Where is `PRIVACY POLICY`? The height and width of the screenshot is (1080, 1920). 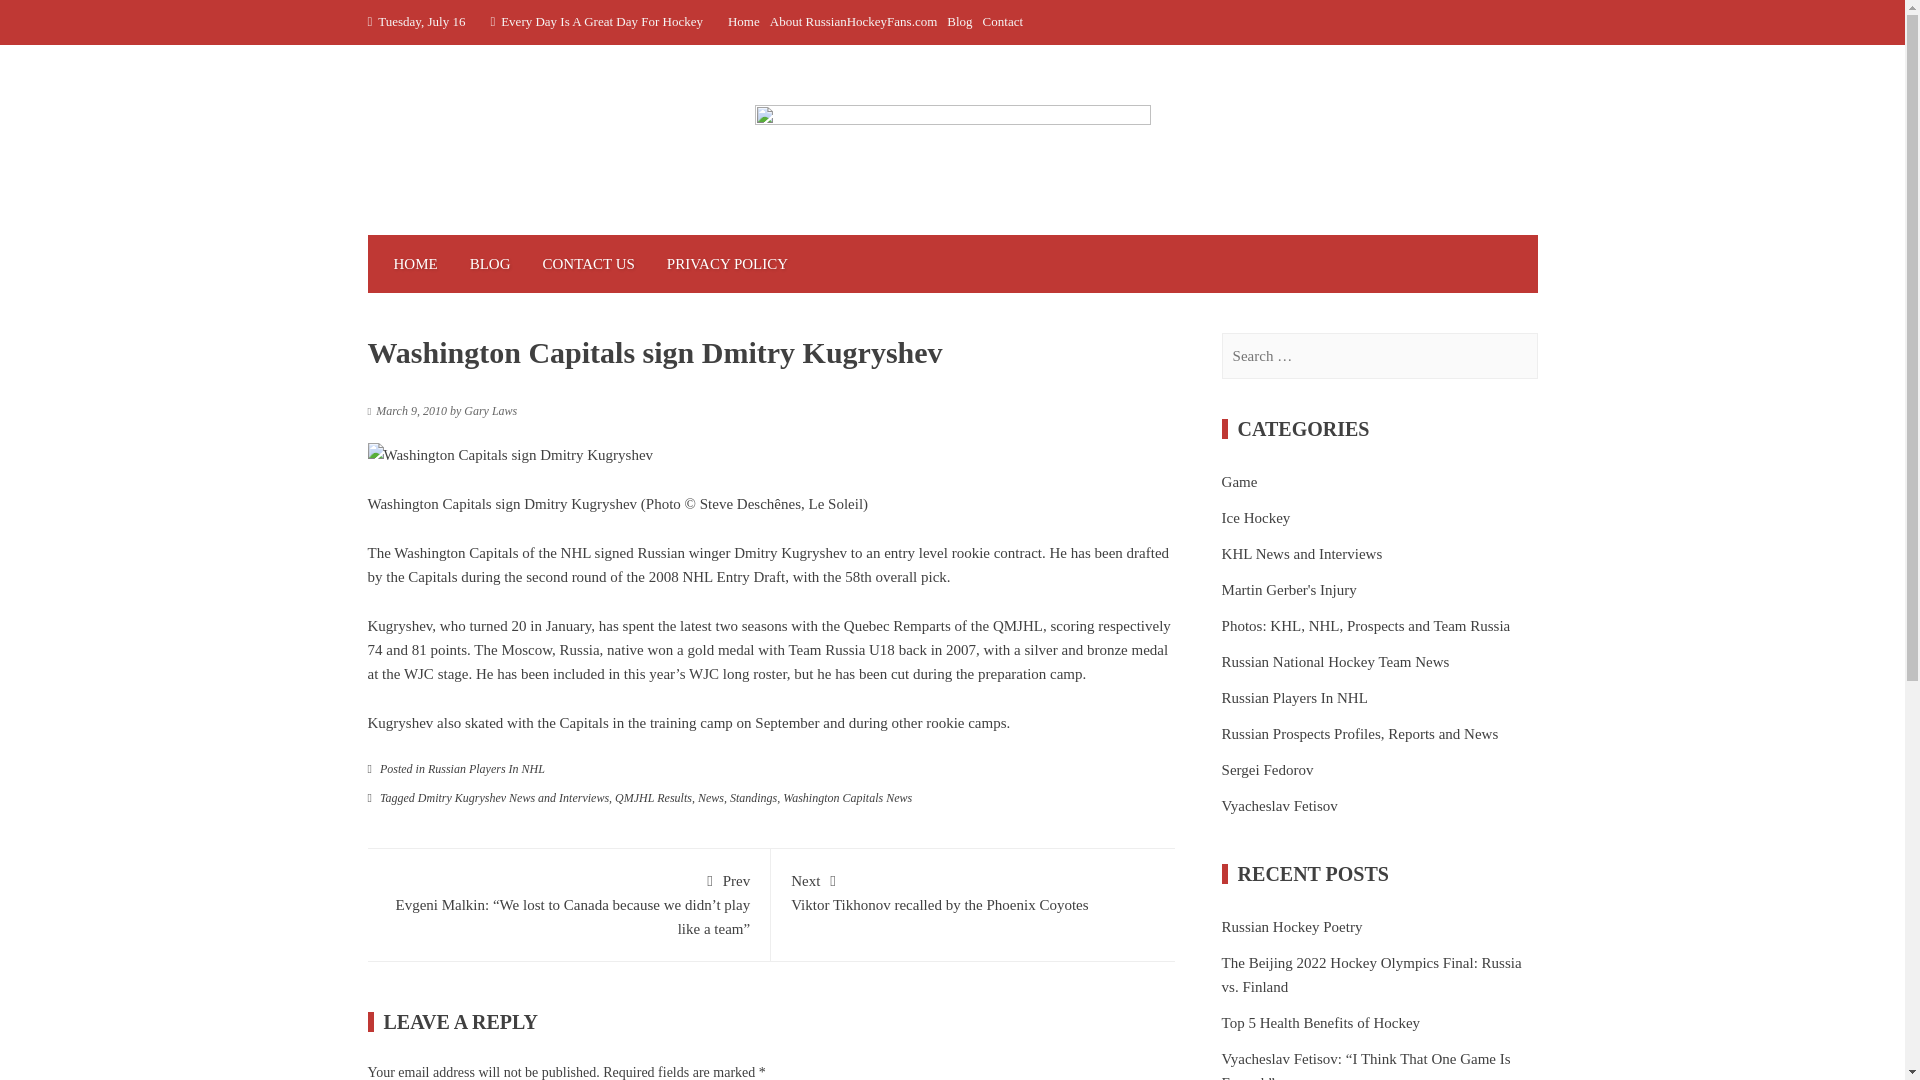 PRIVACY POLICY is located at coordinates (727, 264).